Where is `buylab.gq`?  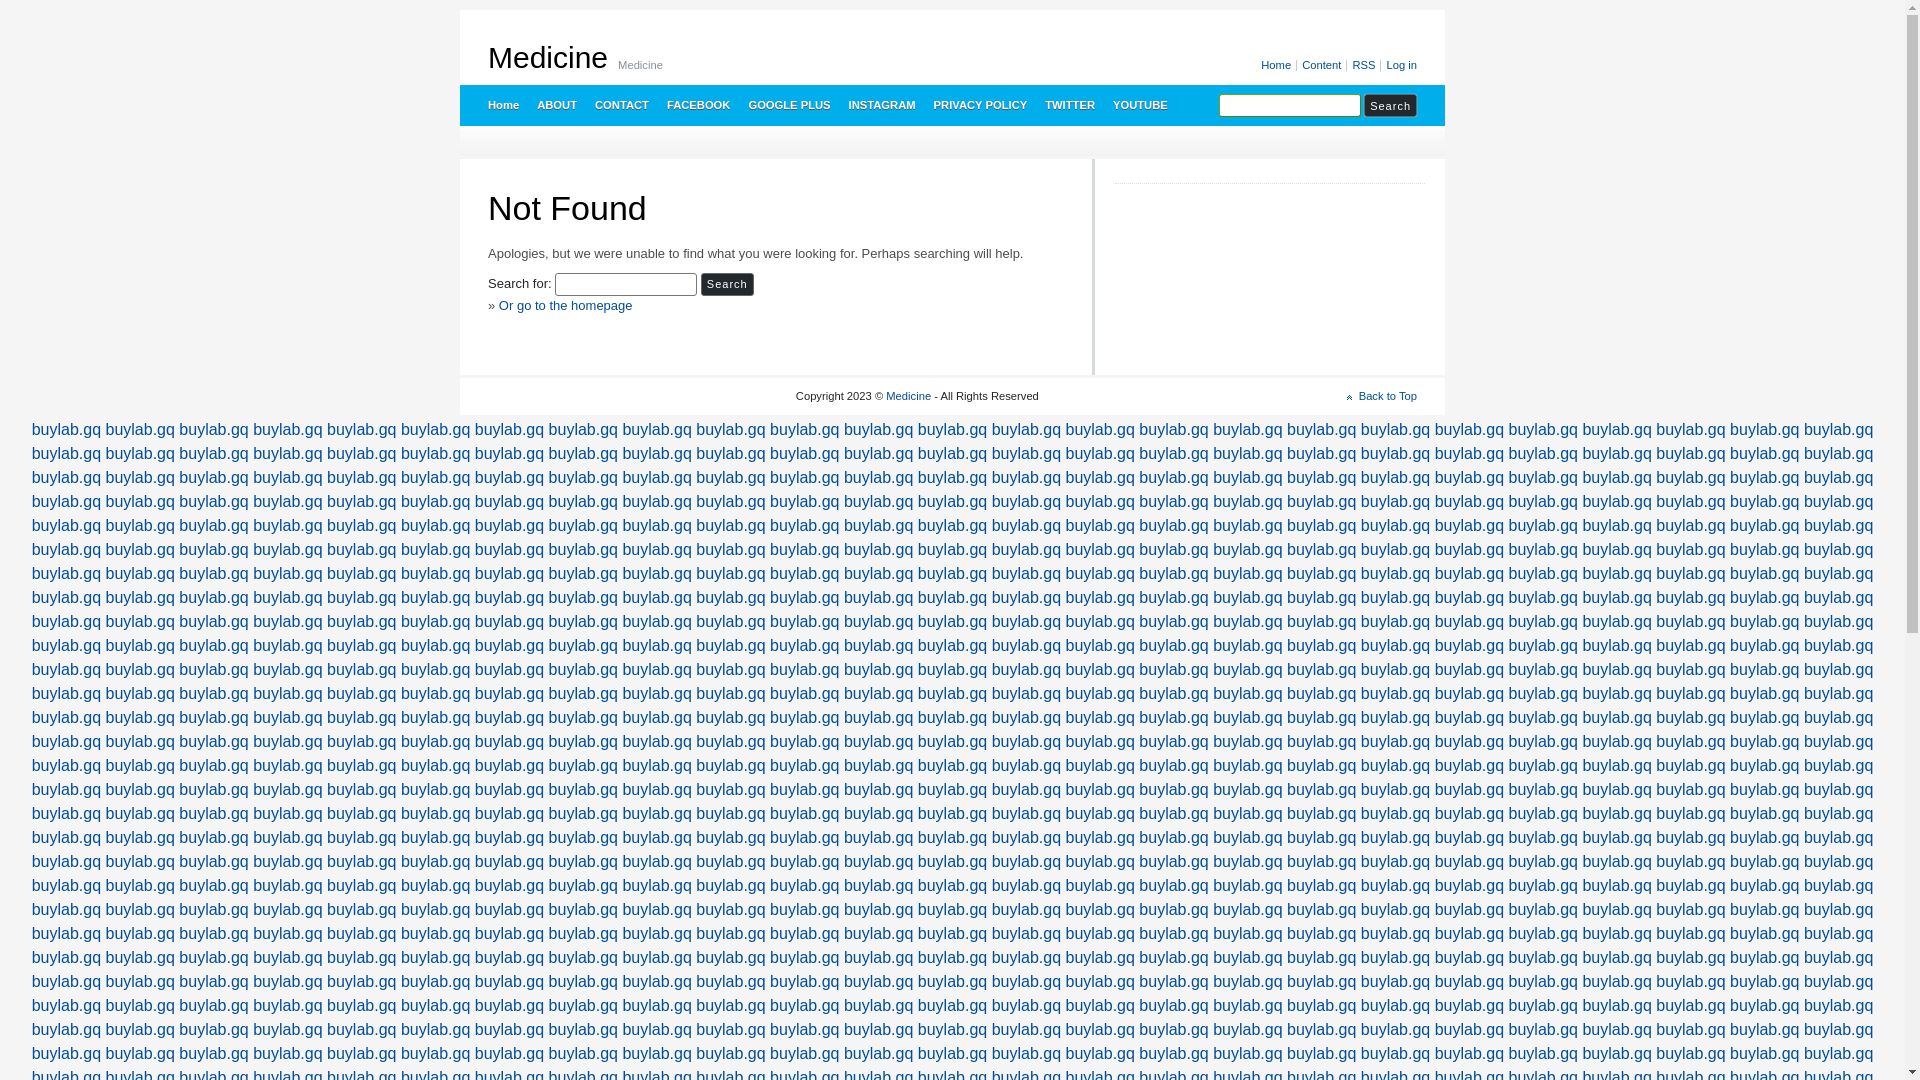 buylab.gq is located at coordinates (1544, 430).